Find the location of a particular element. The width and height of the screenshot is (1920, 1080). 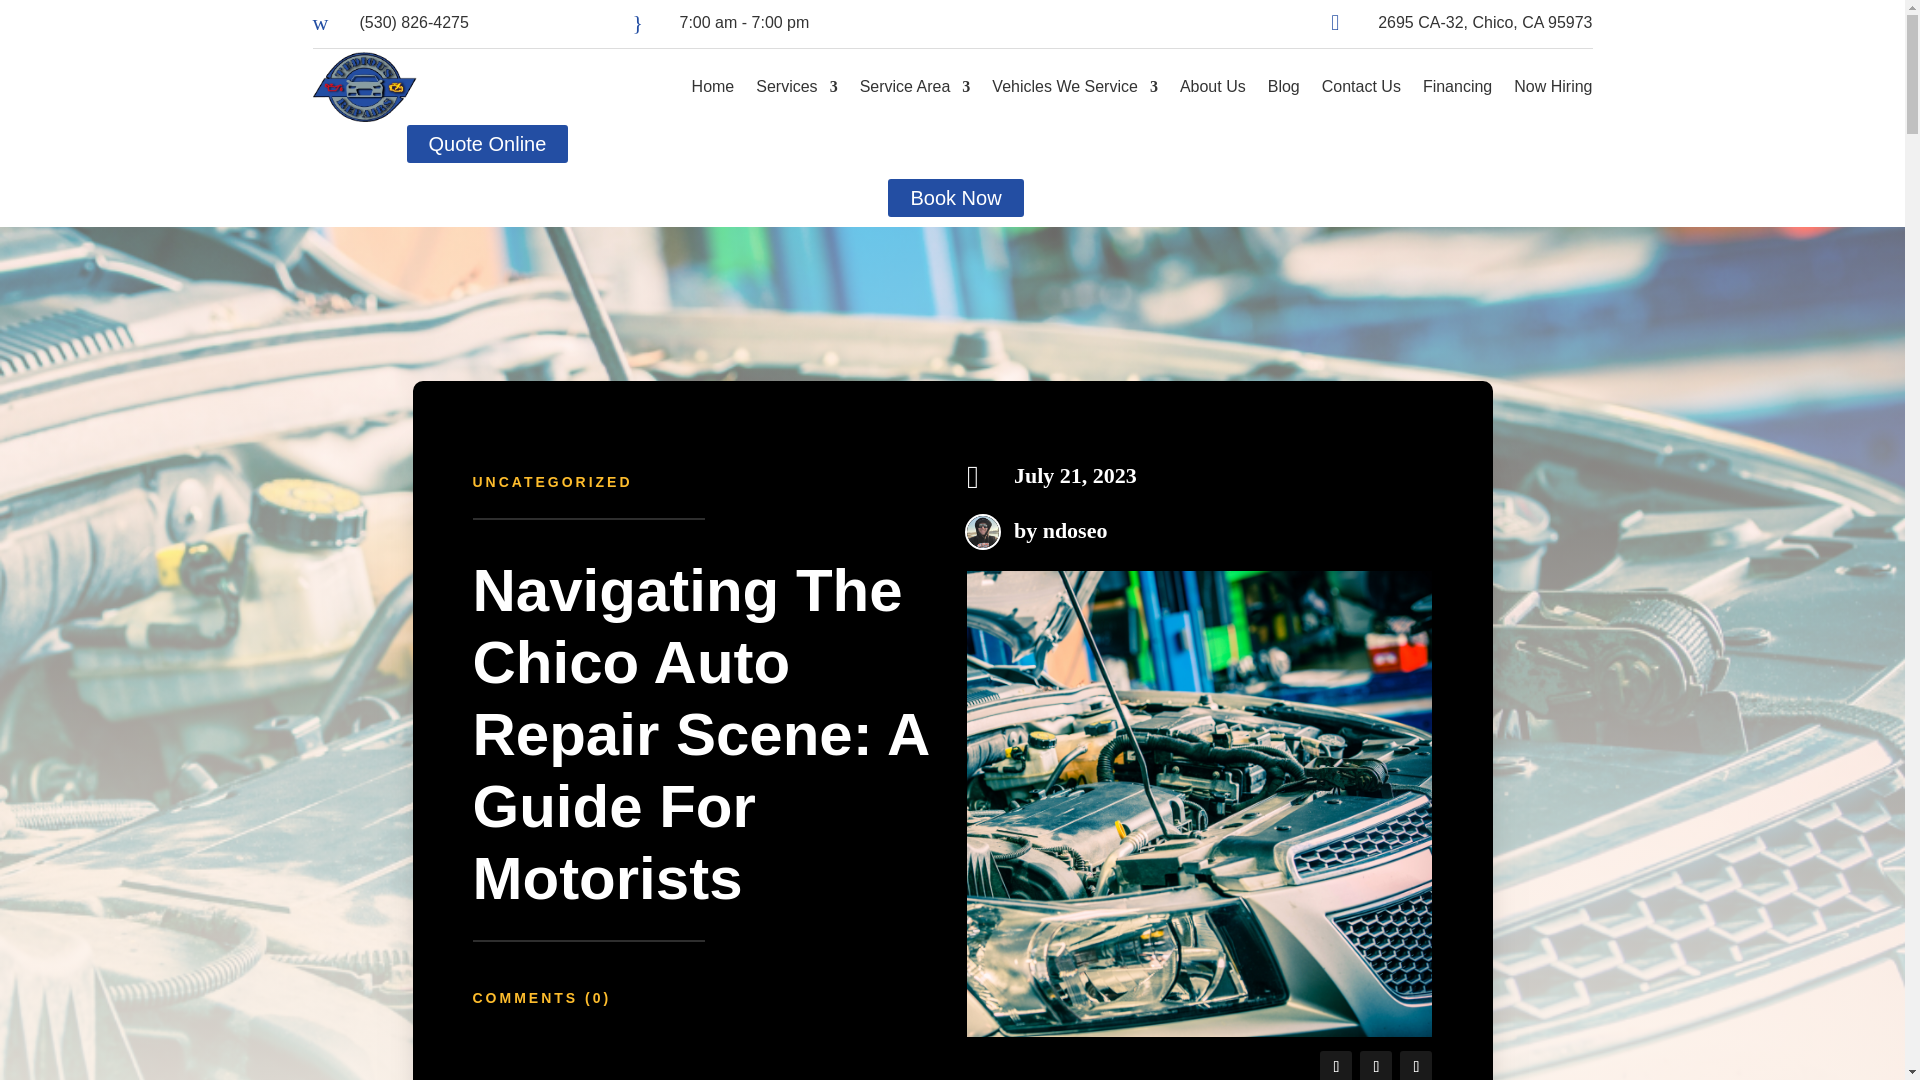

Follow on X is located at coordinates (1376, 1065).